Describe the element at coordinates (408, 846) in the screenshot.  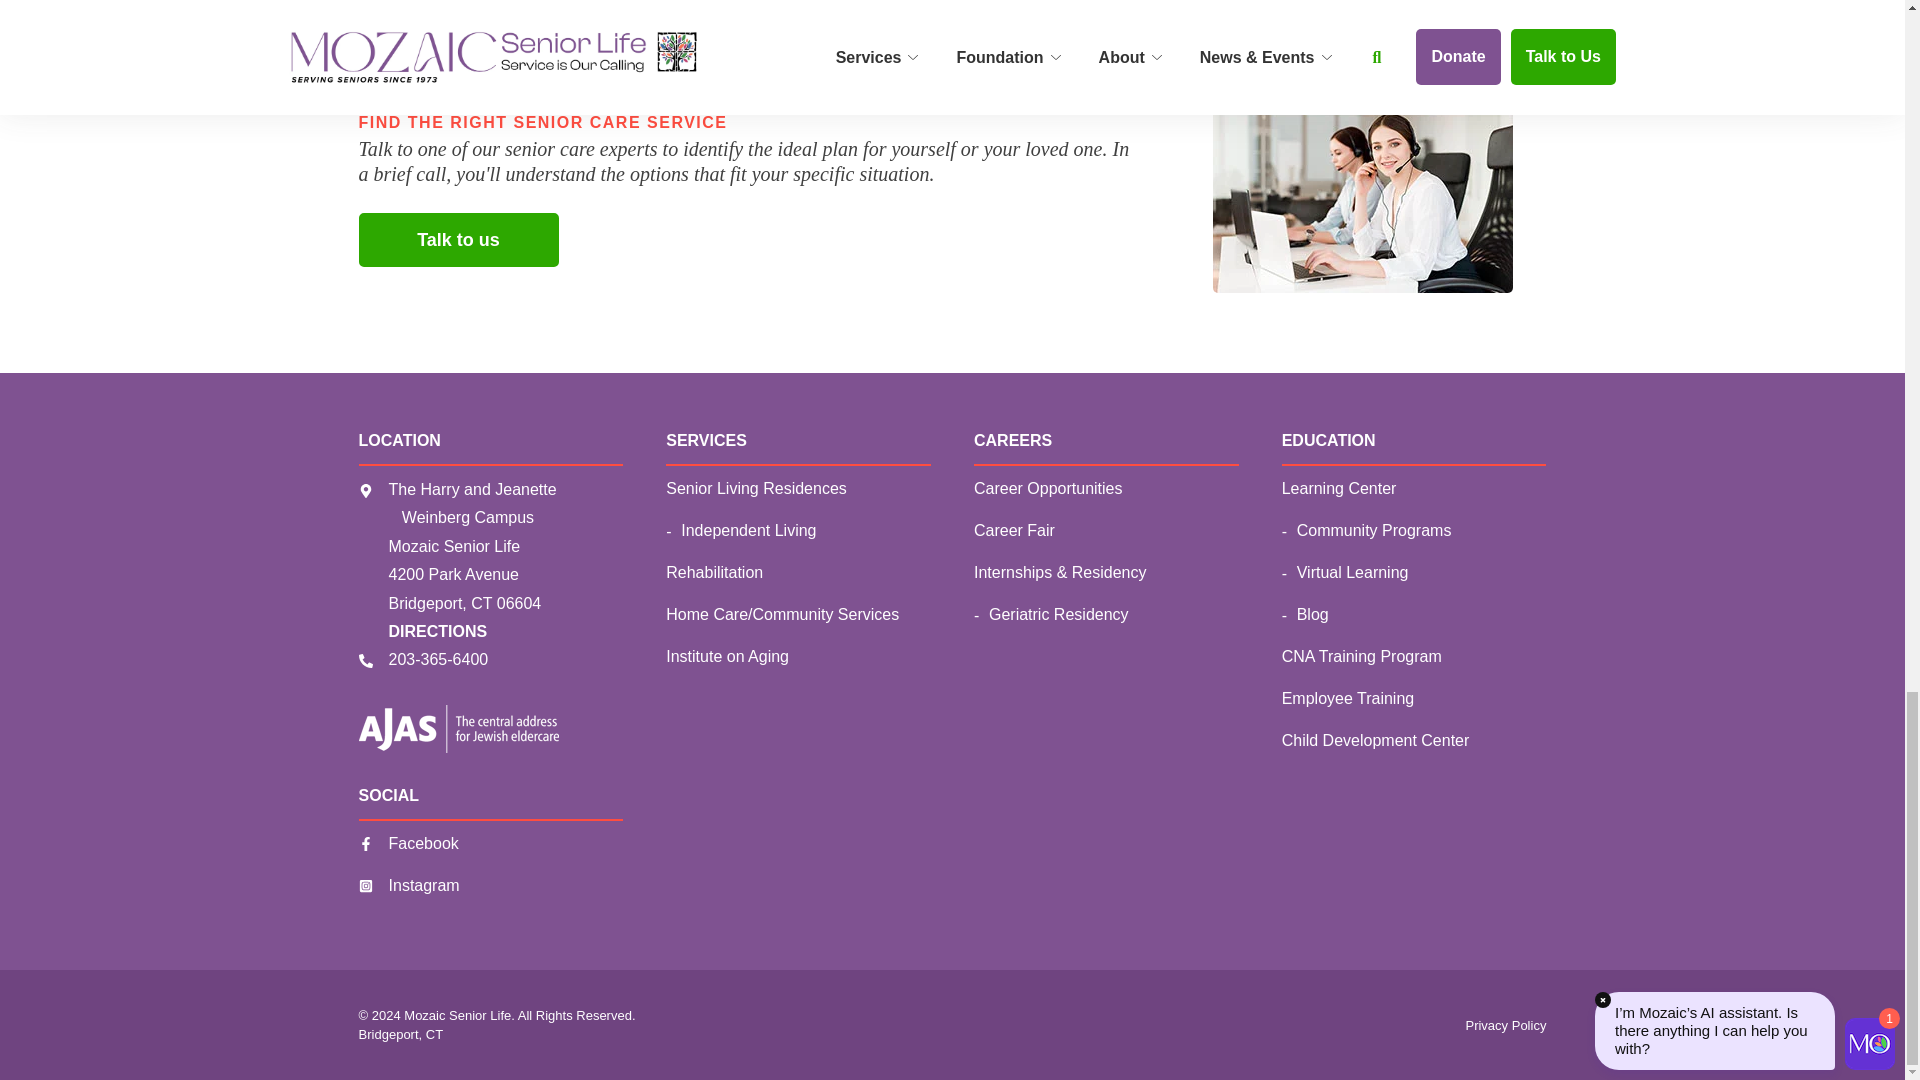
I see `Like us on Facebook` at that location.